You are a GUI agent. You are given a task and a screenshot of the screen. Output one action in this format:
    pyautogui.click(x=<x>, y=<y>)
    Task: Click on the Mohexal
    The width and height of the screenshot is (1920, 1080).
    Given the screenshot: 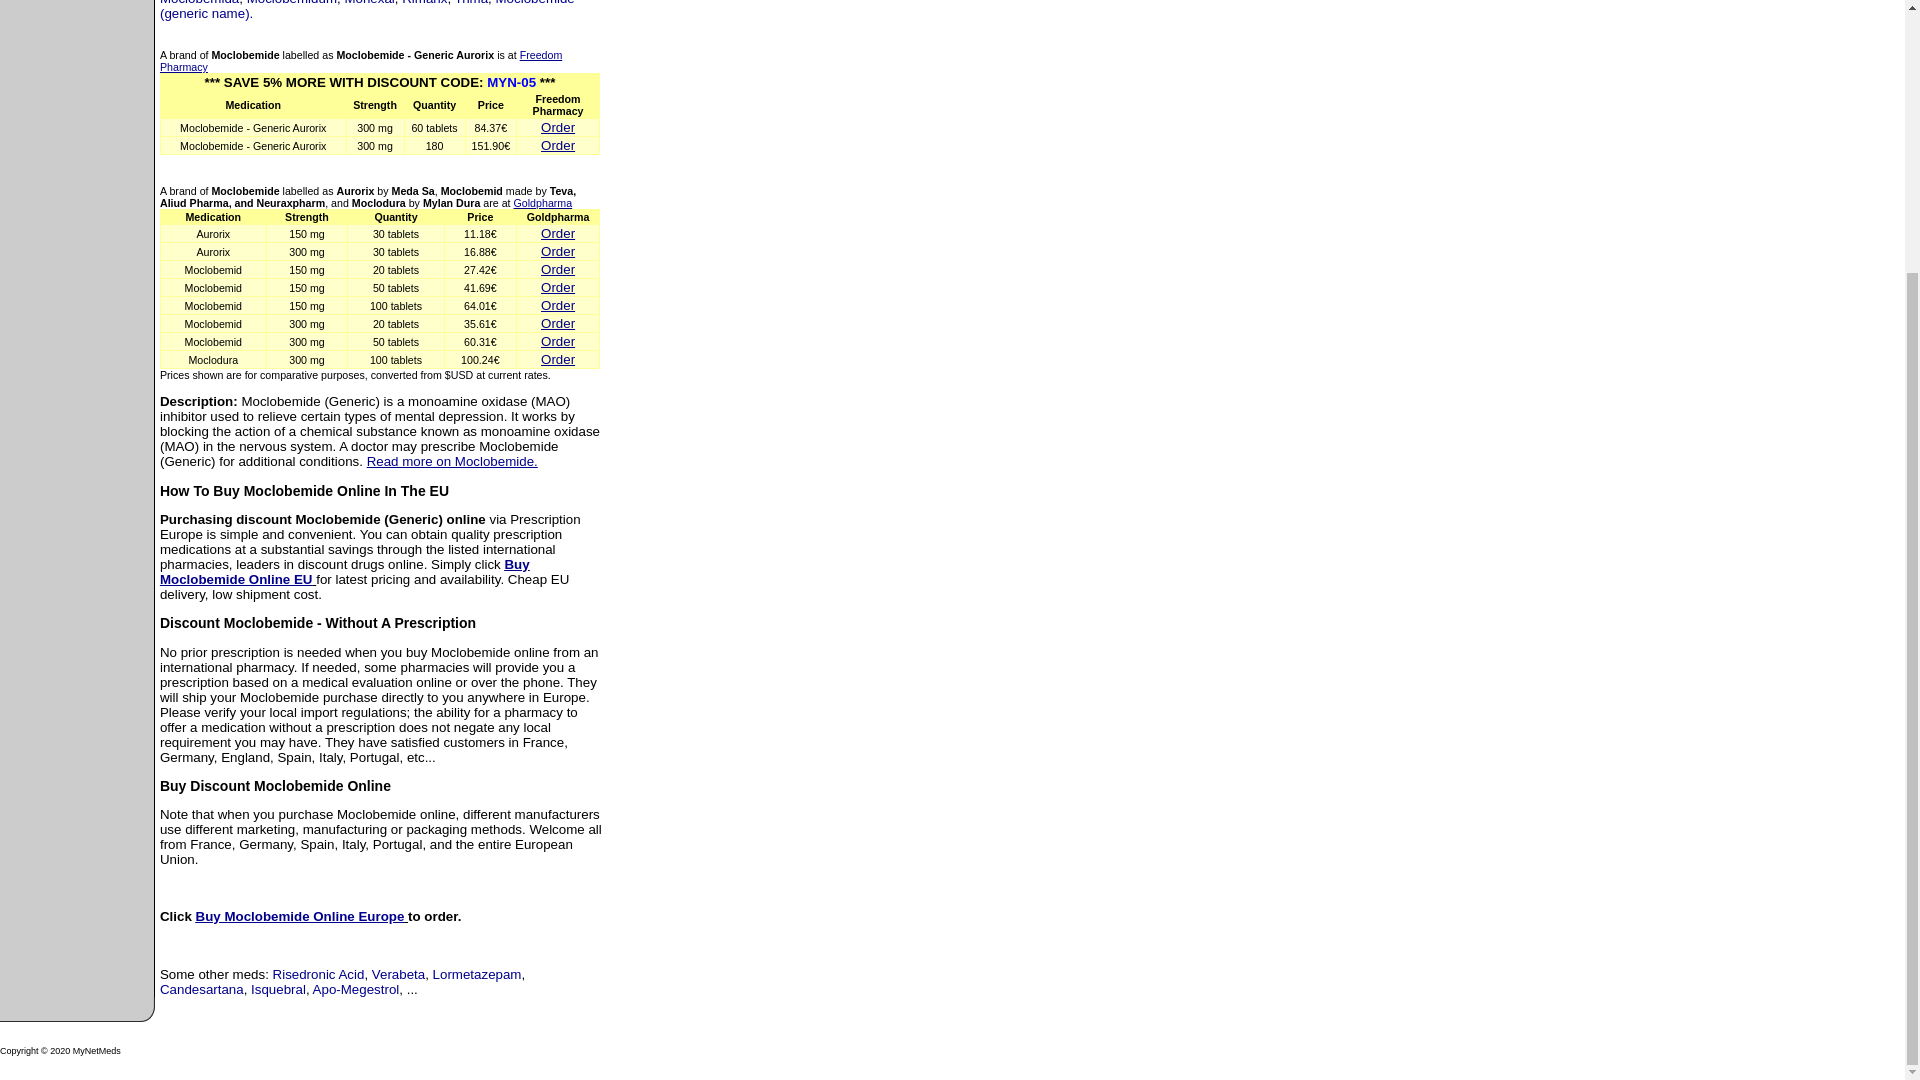 What is the action you would take?
    pyautogui.click(x=368, y=3)
    